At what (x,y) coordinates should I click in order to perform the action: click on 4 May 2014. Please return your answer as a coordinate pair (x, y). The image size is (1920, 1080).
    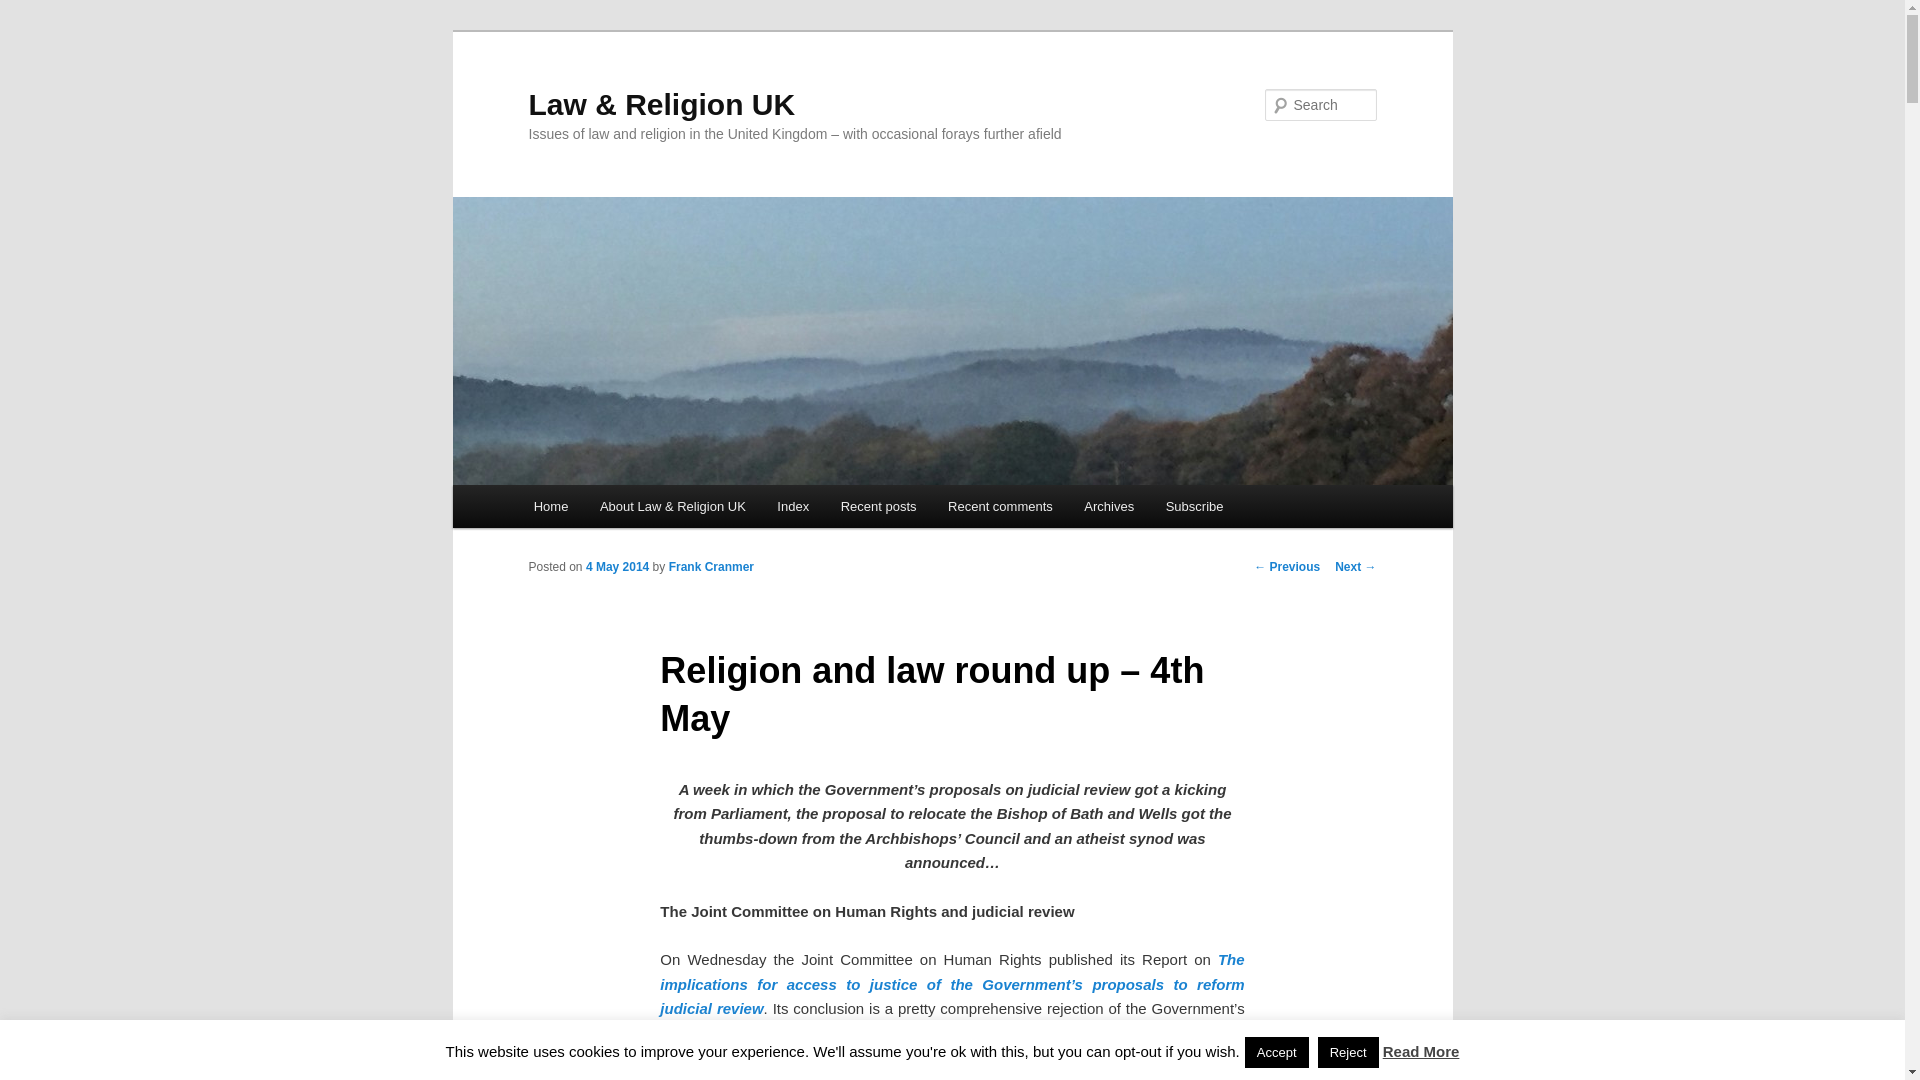
    Looking at the image, I should click on (616, 566).